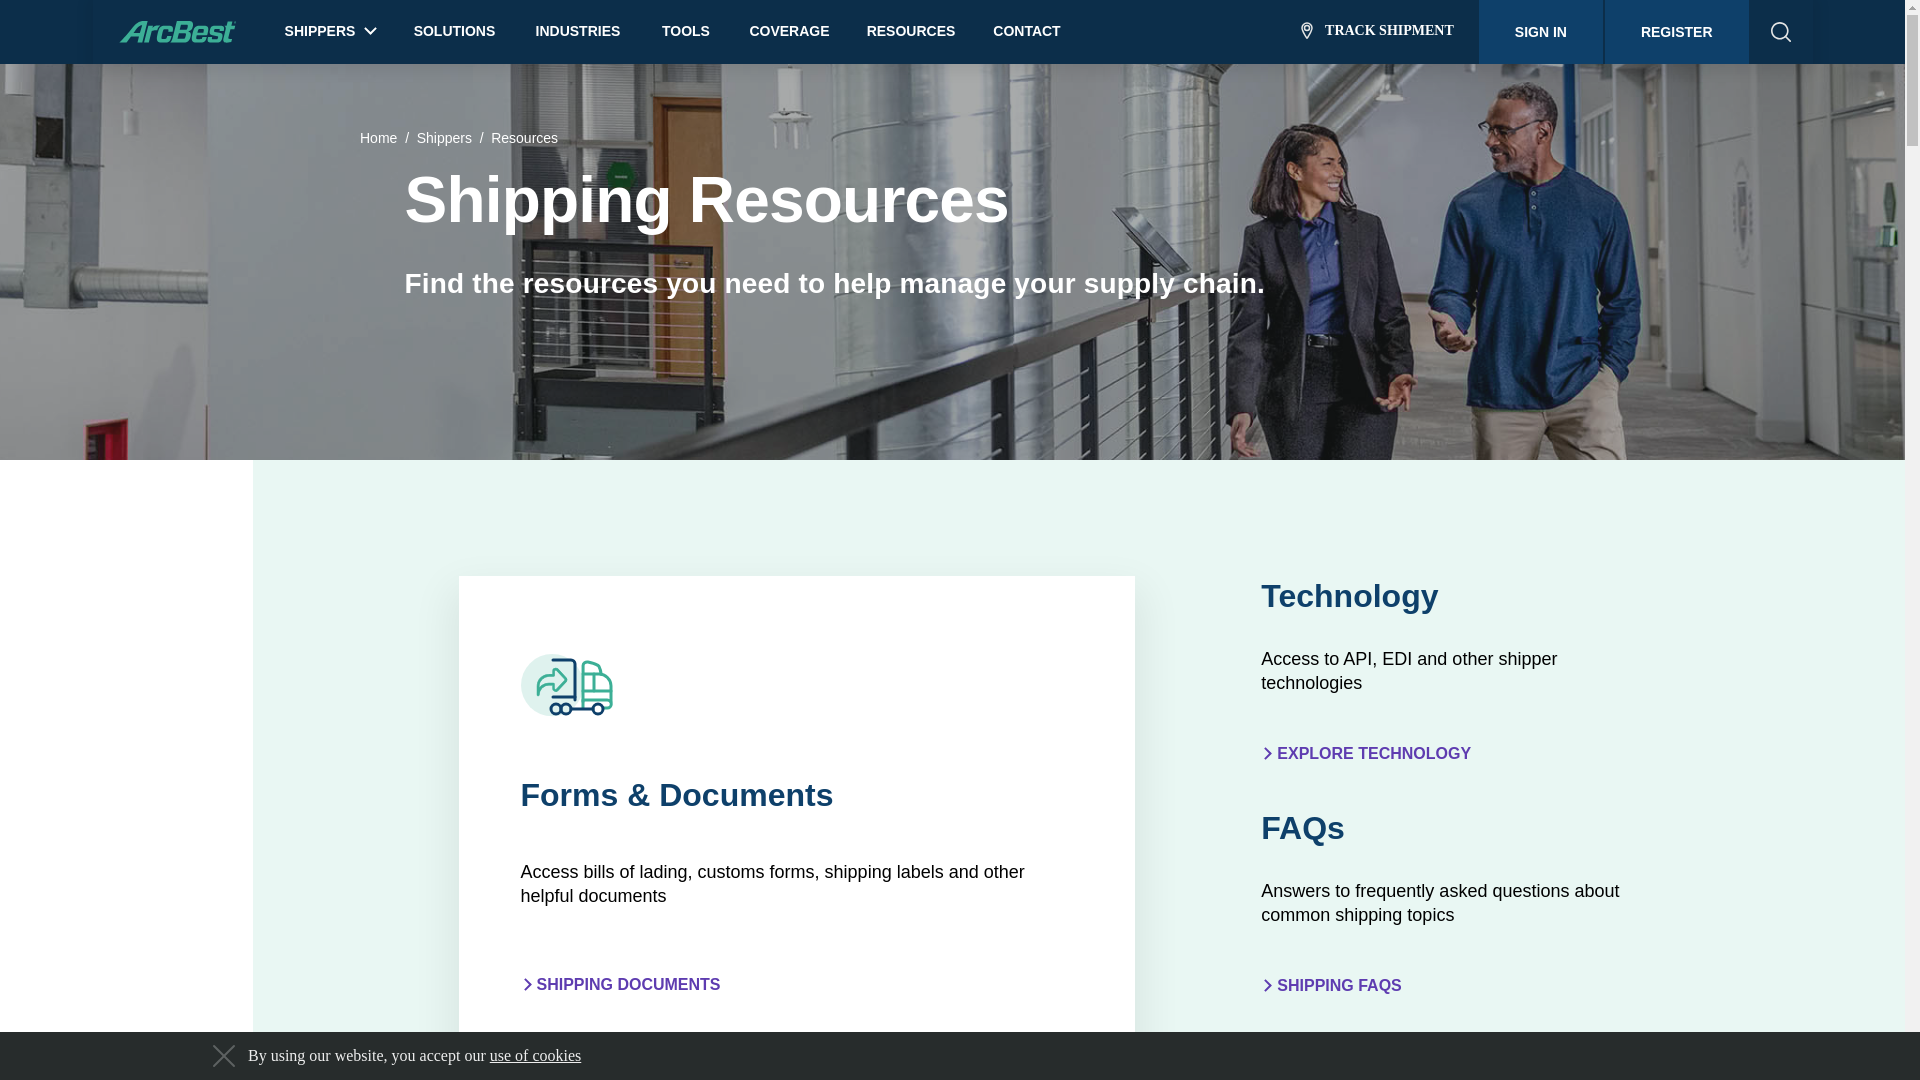  Describe the element at coordinates (454, 32) in the screenshot. I see `SOLUTIONS` at that location.